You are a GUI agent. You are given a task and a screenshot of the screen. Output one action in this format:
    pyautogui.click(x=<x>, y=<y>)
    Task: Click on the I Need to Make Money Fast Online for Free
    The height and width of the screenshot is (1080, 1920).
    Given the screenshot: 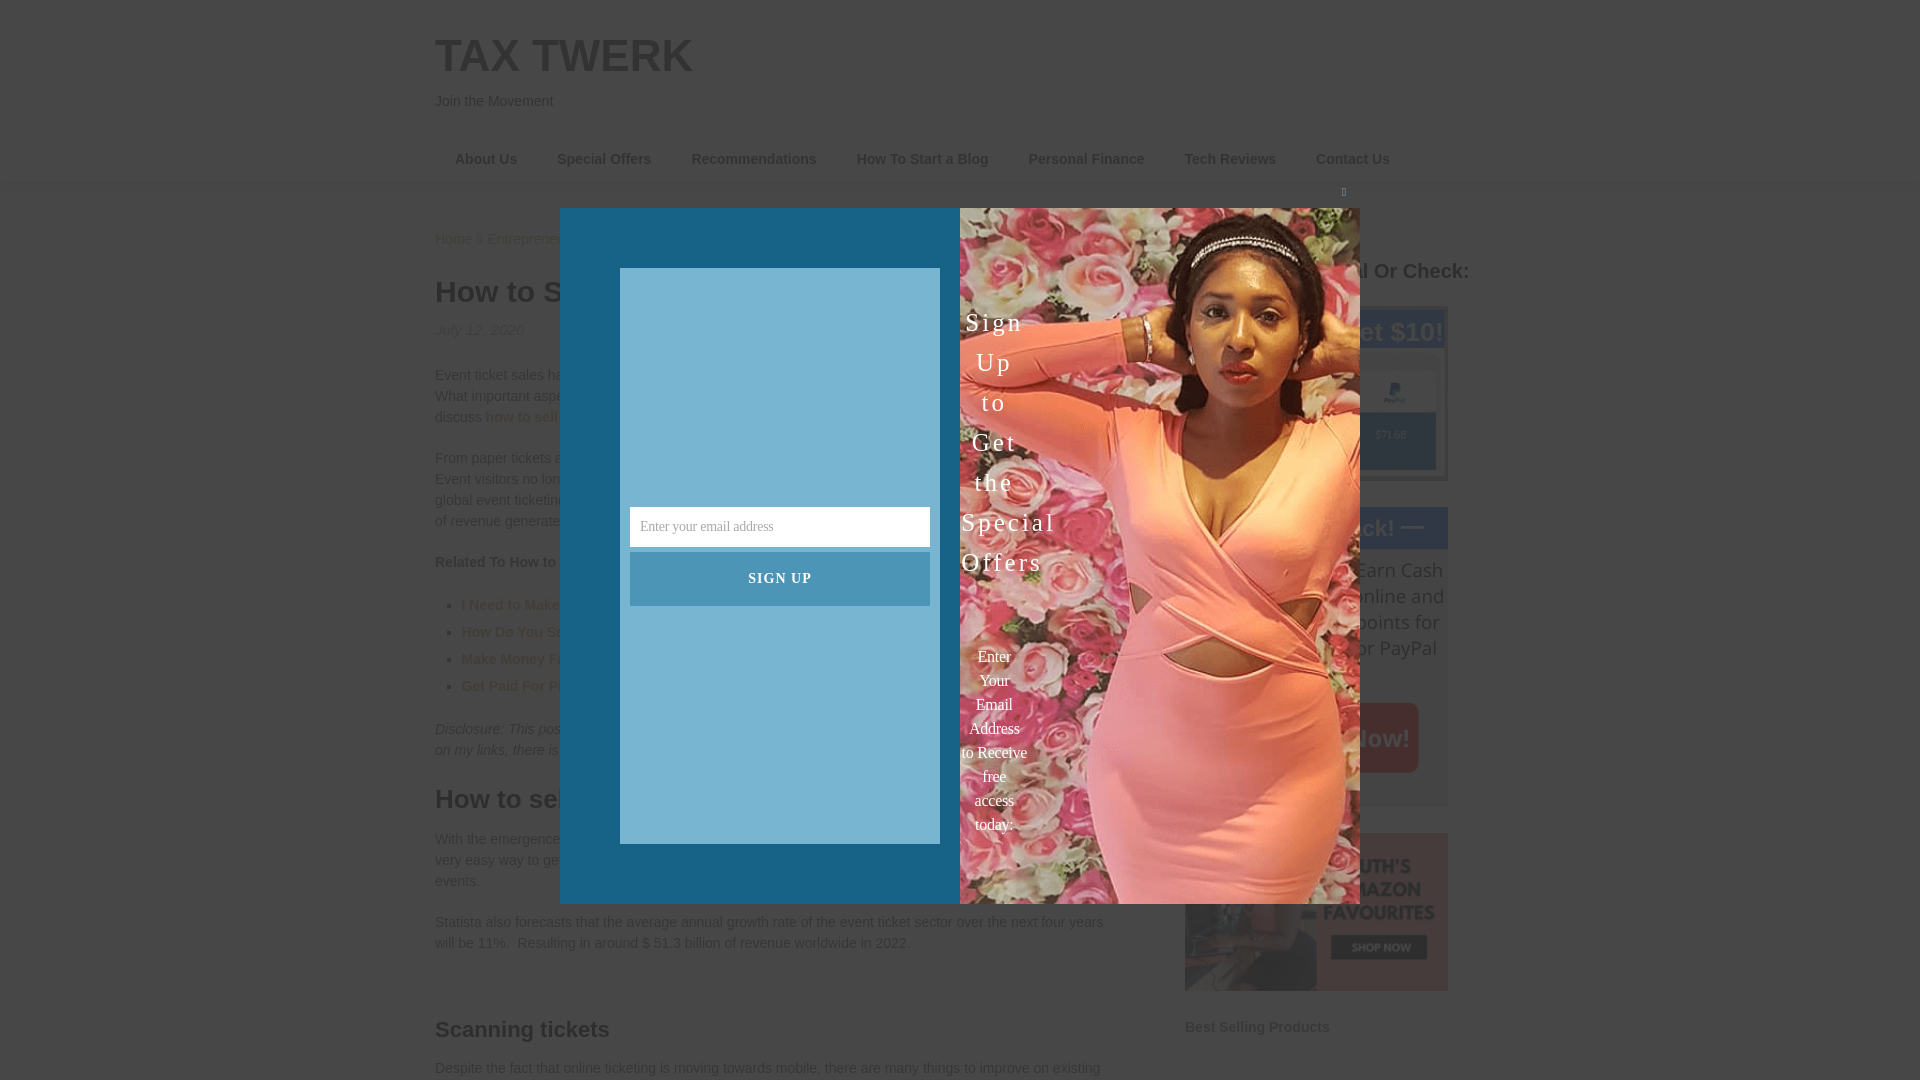 What is the action you would take?
    pyautogui.click(x=603, y=605)
    